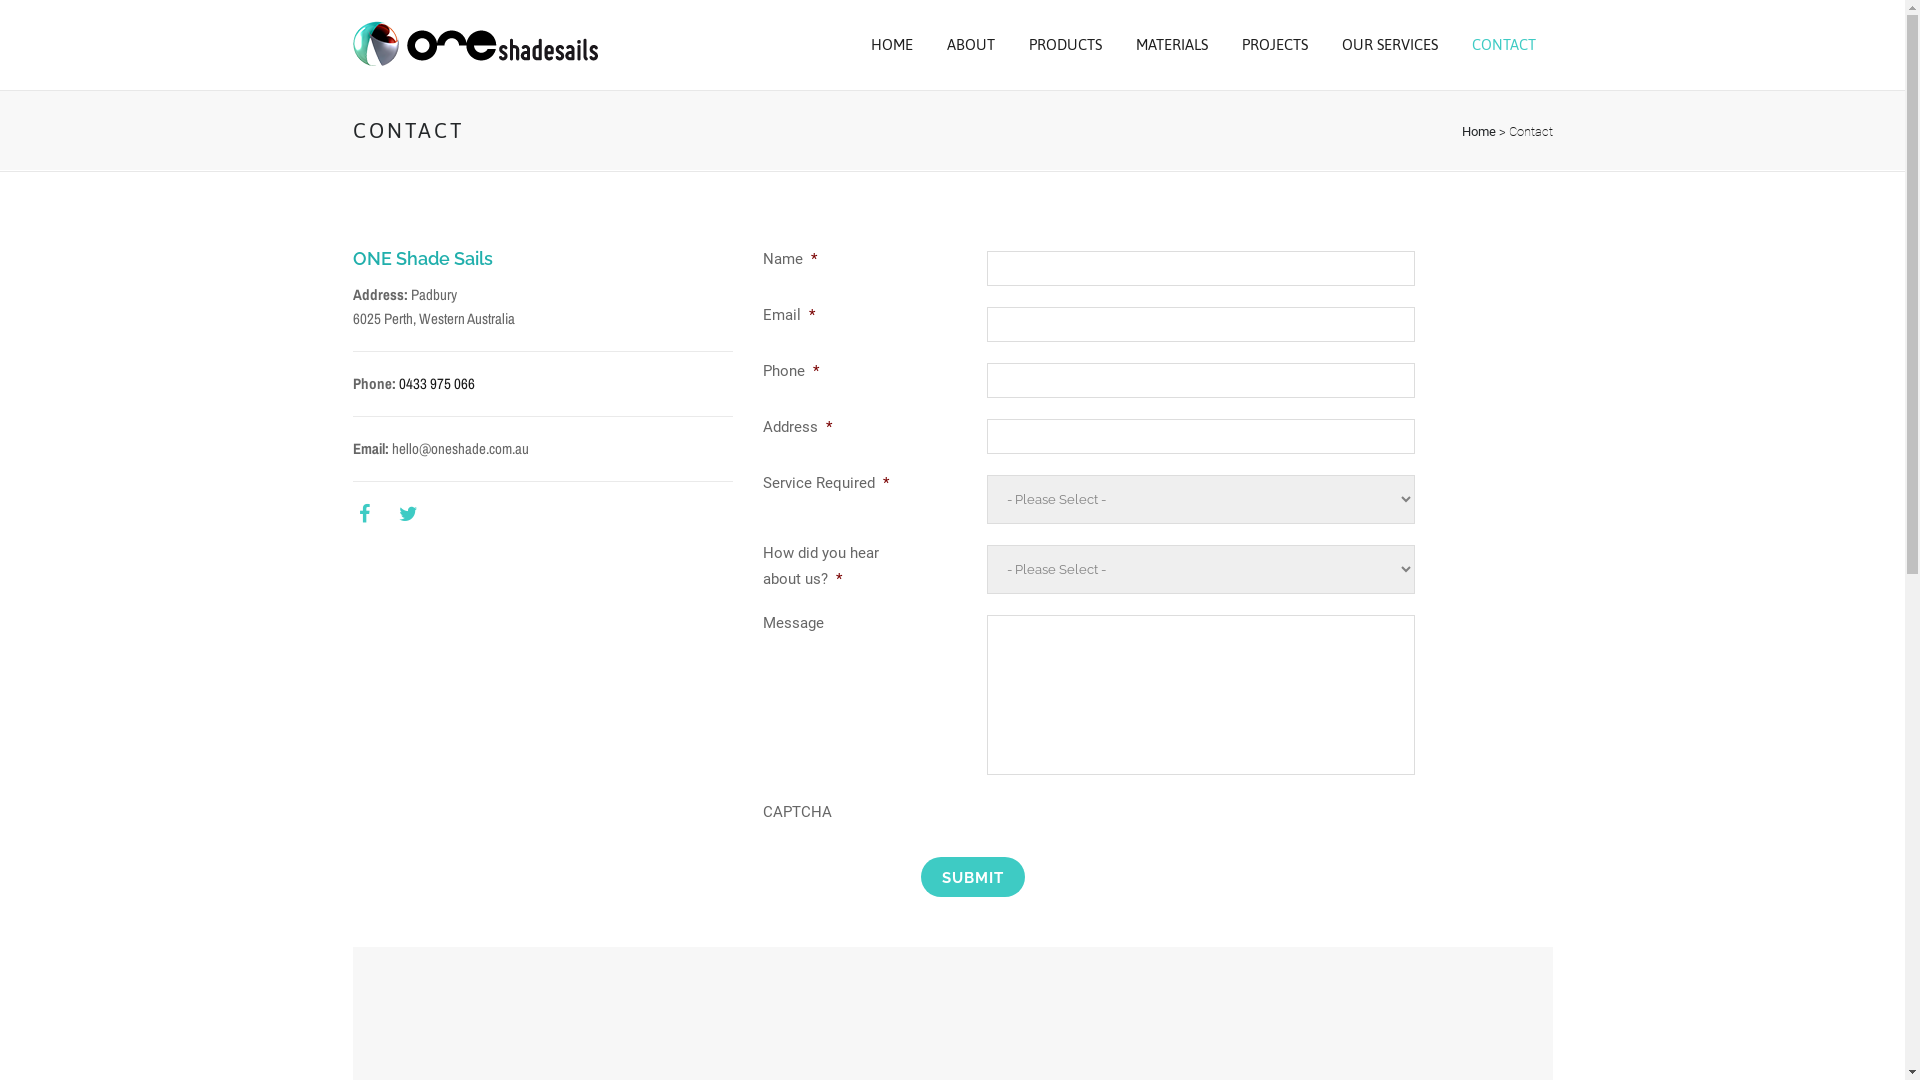 This screenshot has width=1920, height=1080. Describe the element at coordinates (1503, 45) in the screenshot. I see `CONTACT` at that location.